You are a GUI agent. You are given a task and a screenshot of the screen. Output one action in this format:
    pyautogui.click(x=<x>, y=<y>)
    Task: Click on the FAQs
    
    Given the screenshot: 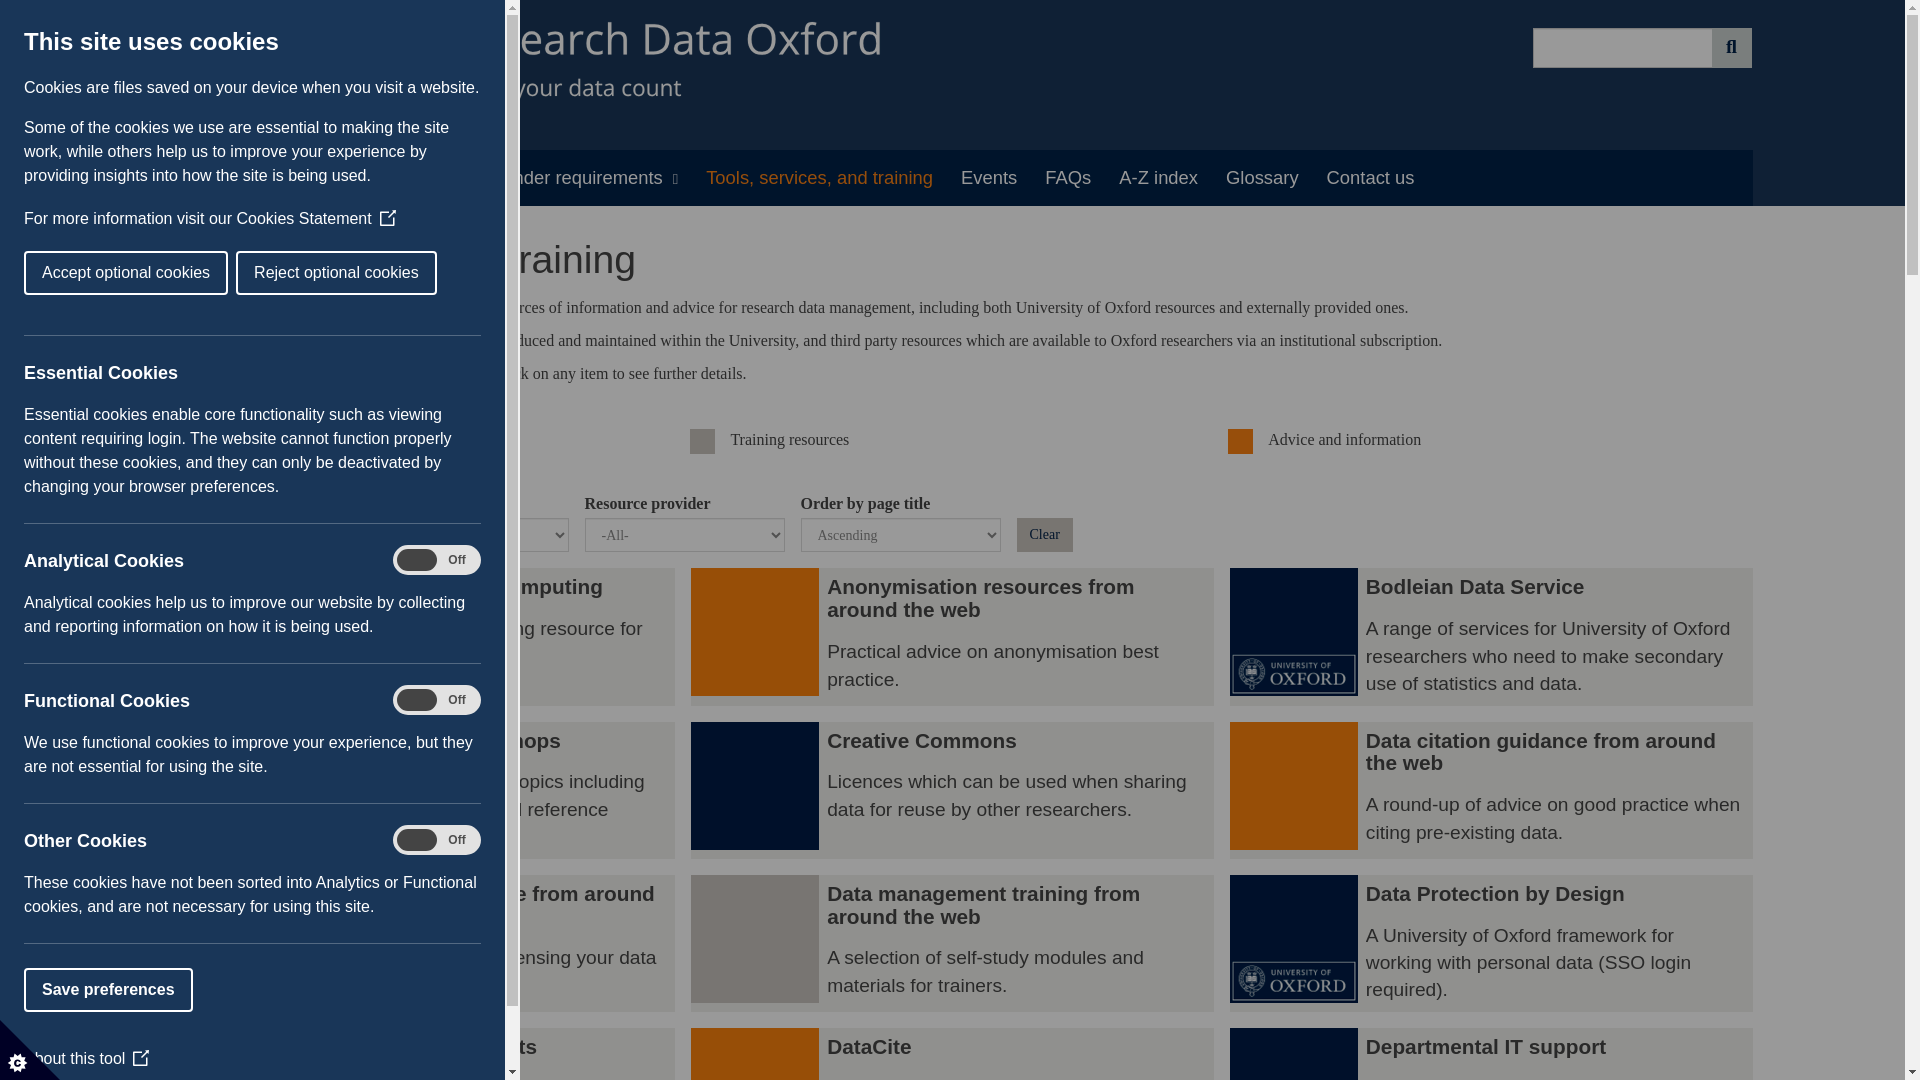 What is the action you would take?
    pyautogui.click(x=1068, y=178)
    